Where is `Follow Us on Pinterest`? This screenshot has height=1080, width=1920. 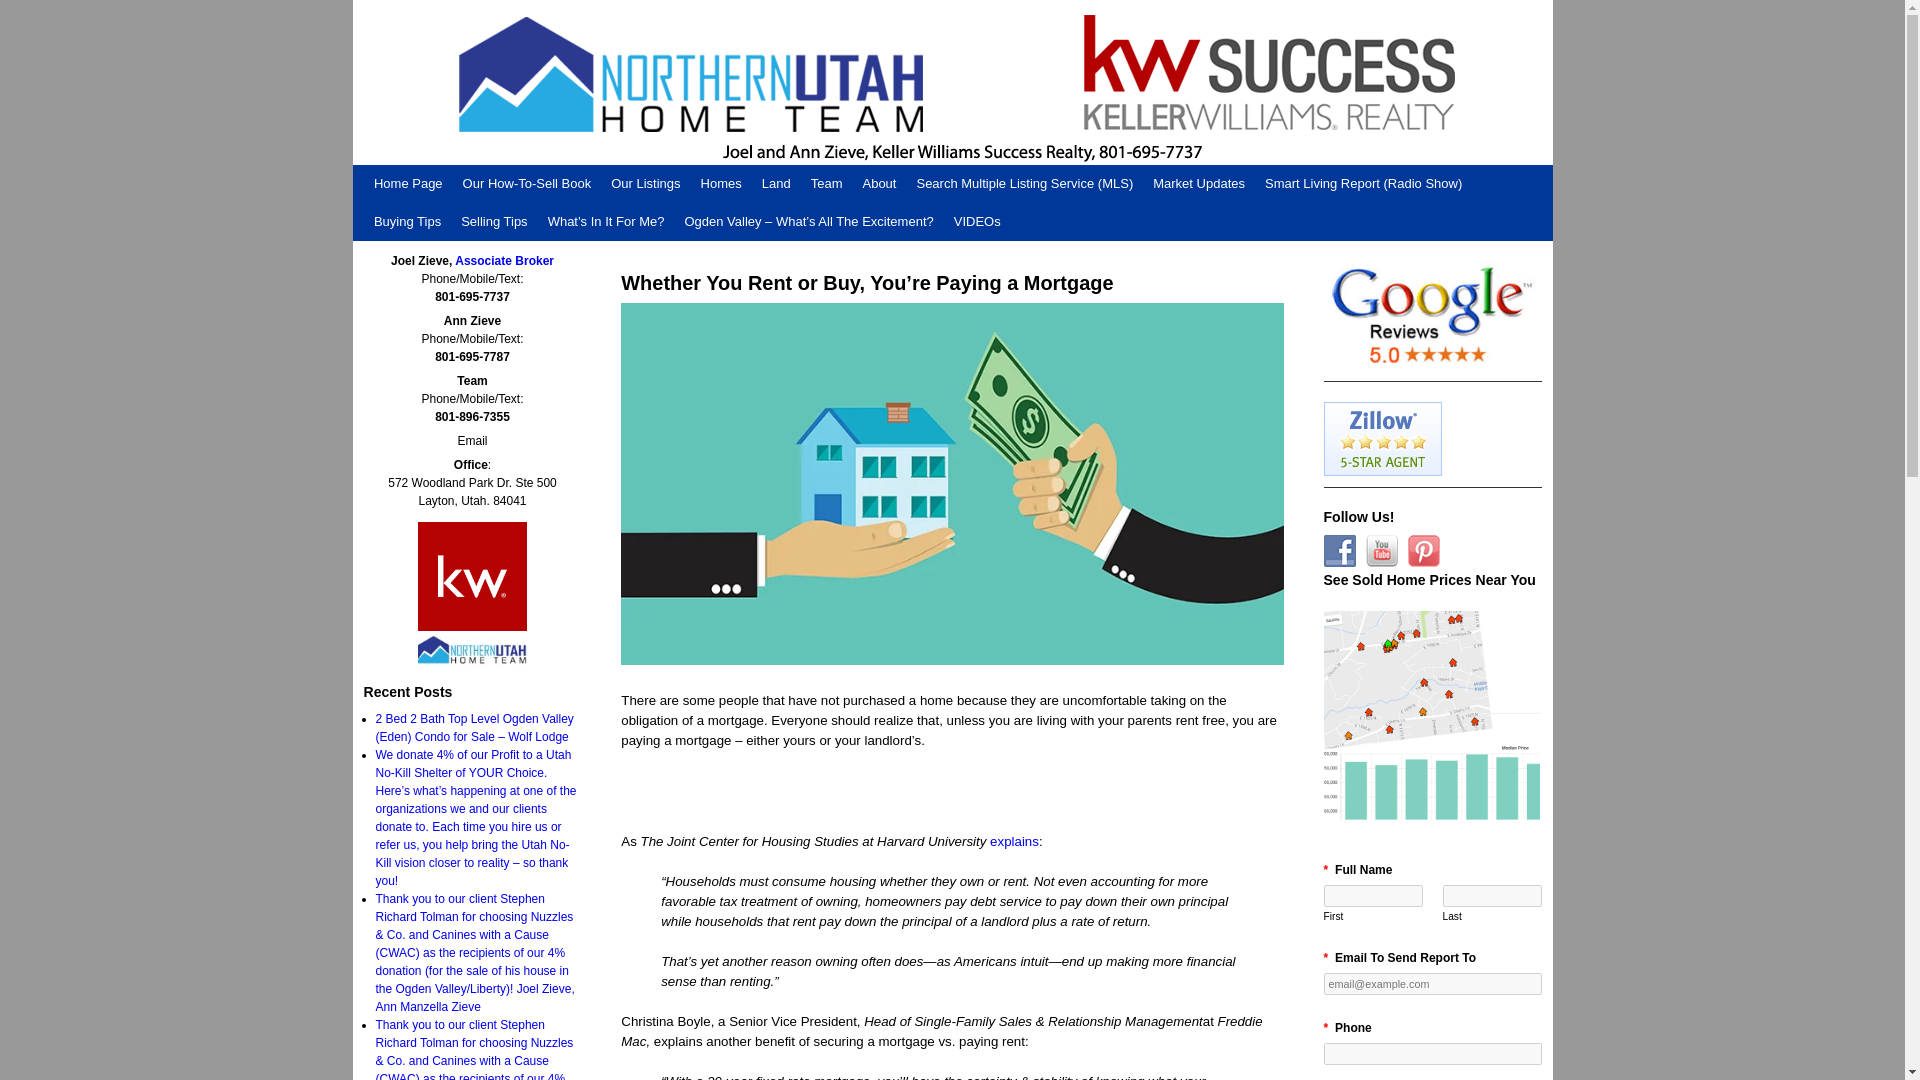
Follow Us on Pinterest is located at coordinates (1424, 550).